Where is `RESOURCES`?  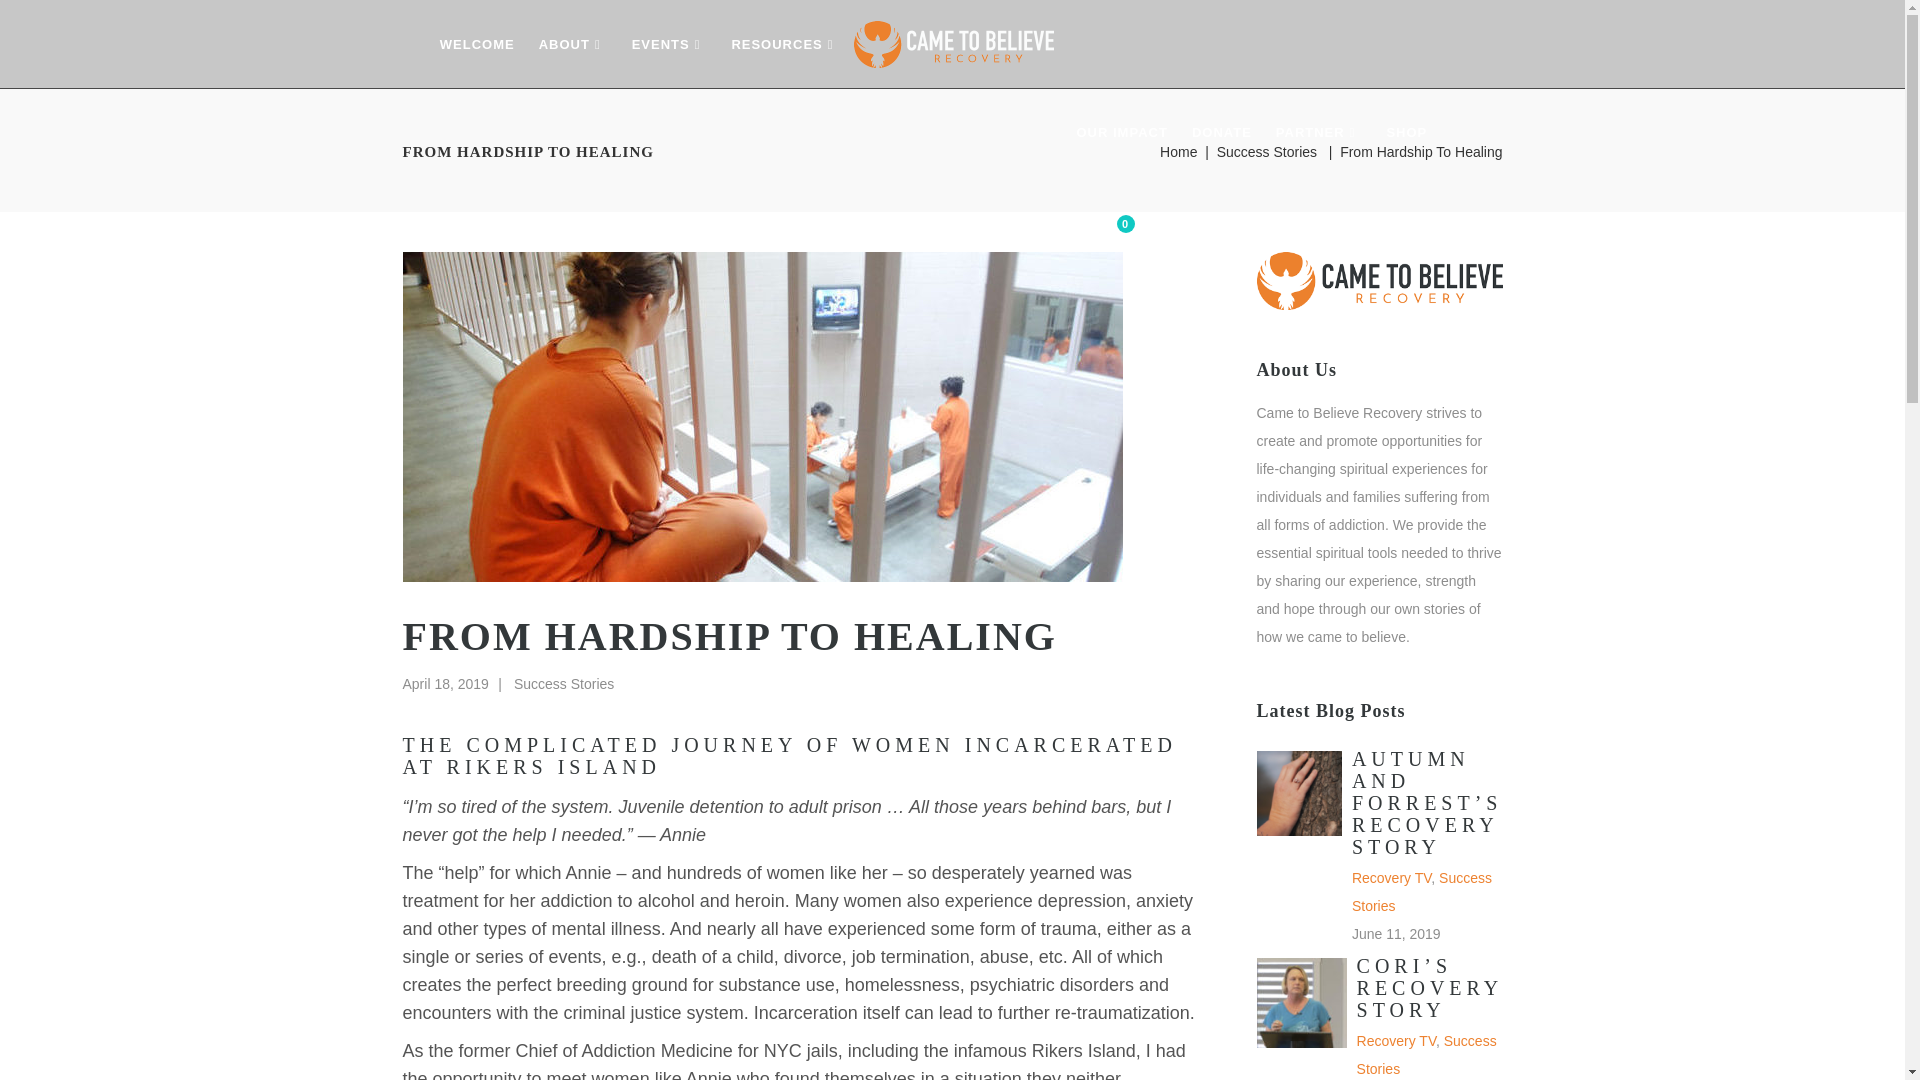
RESOURCES is located at coordinates (785, 44).